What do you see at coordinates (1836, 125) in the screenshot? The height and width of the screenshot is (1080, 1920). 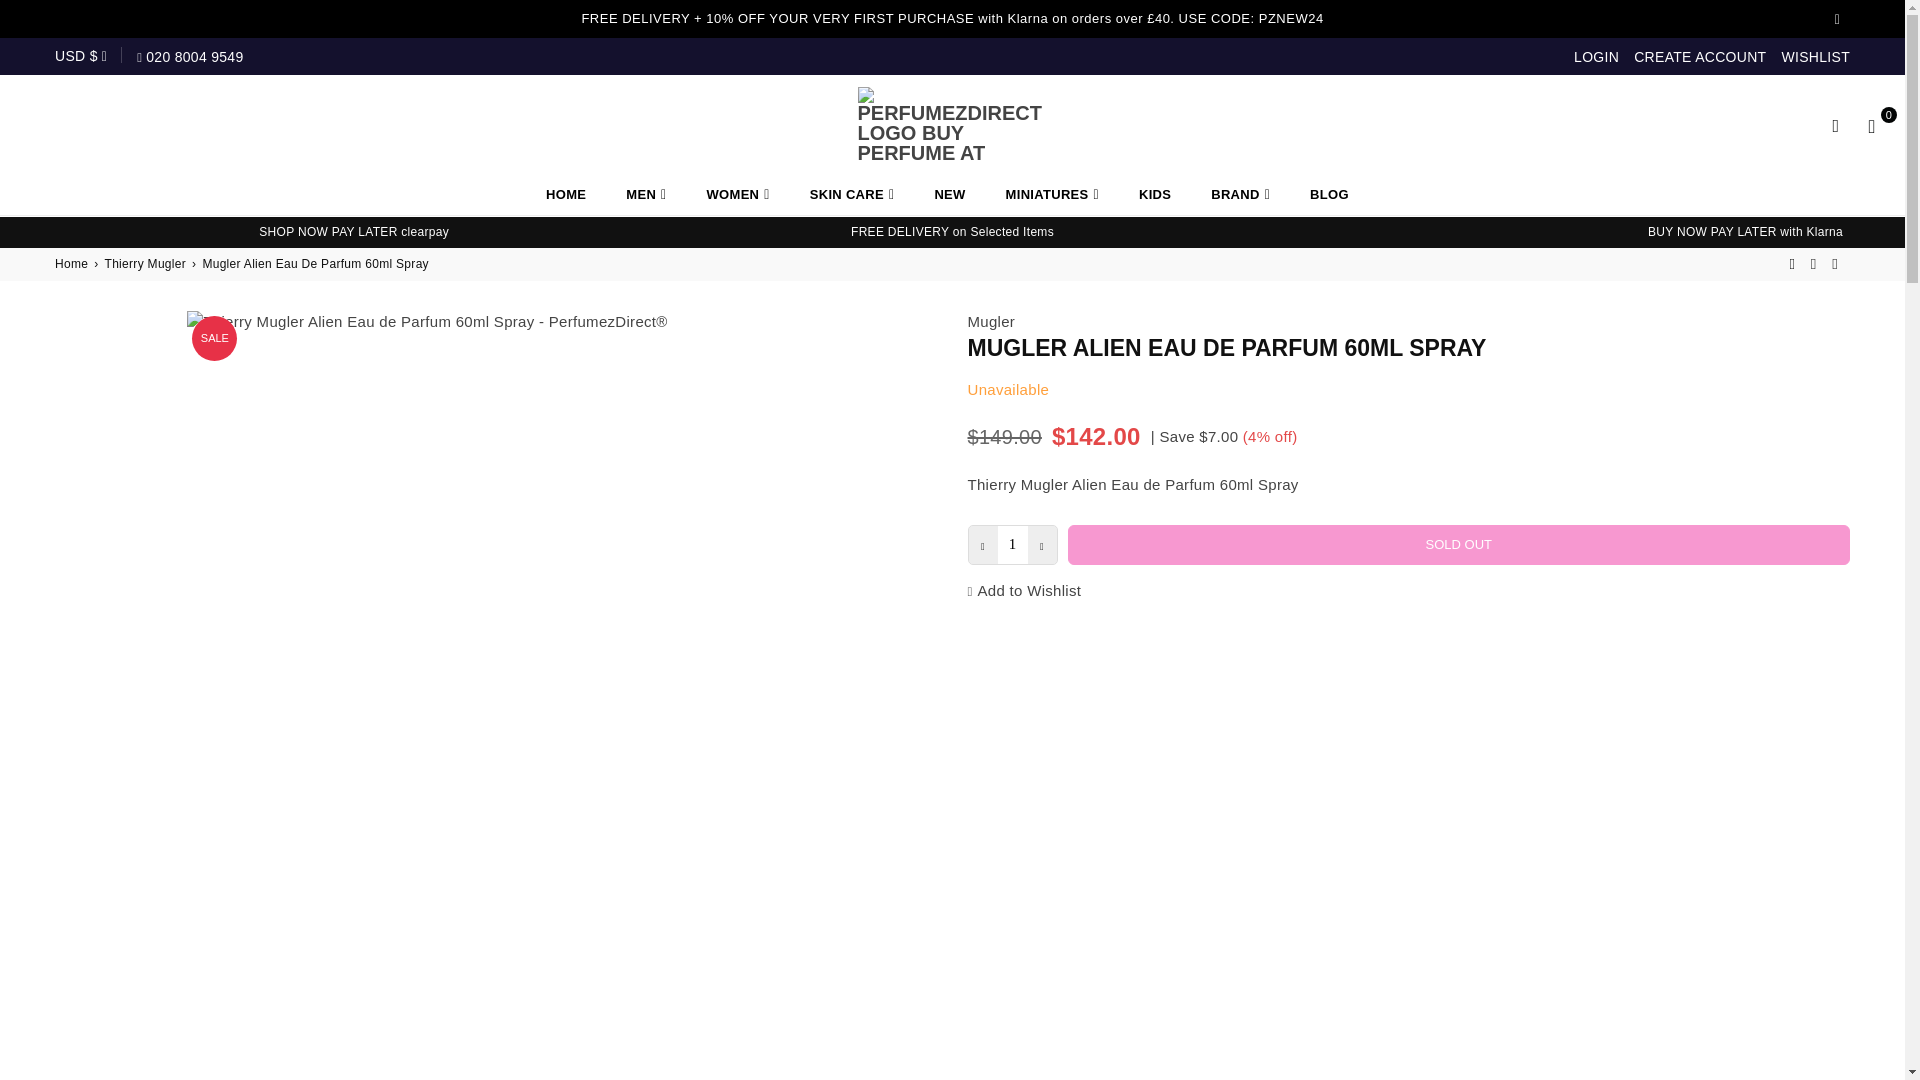 I see `Search` at bounding box center [1836, 125].